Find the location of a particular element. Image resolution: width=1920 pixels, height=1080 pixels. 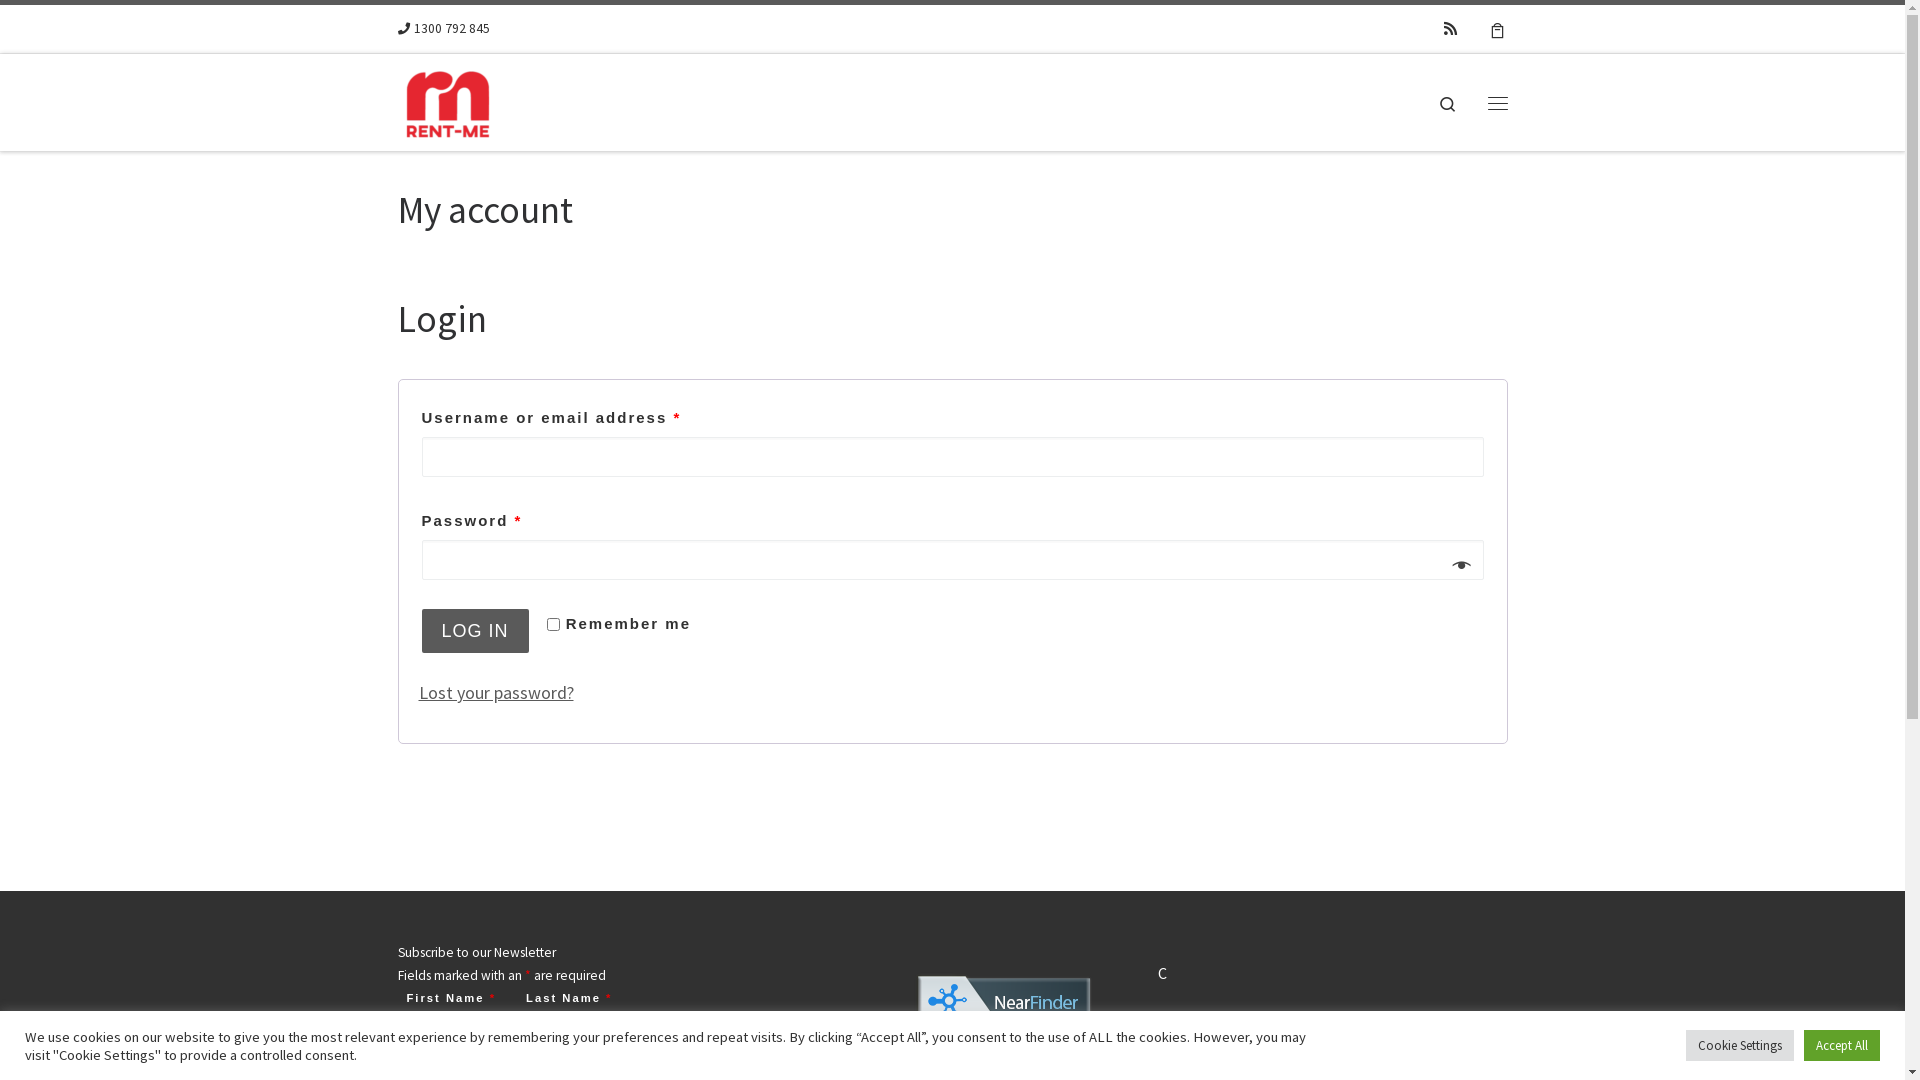

Cookie Settings is located at coordinates (1740, 1046).